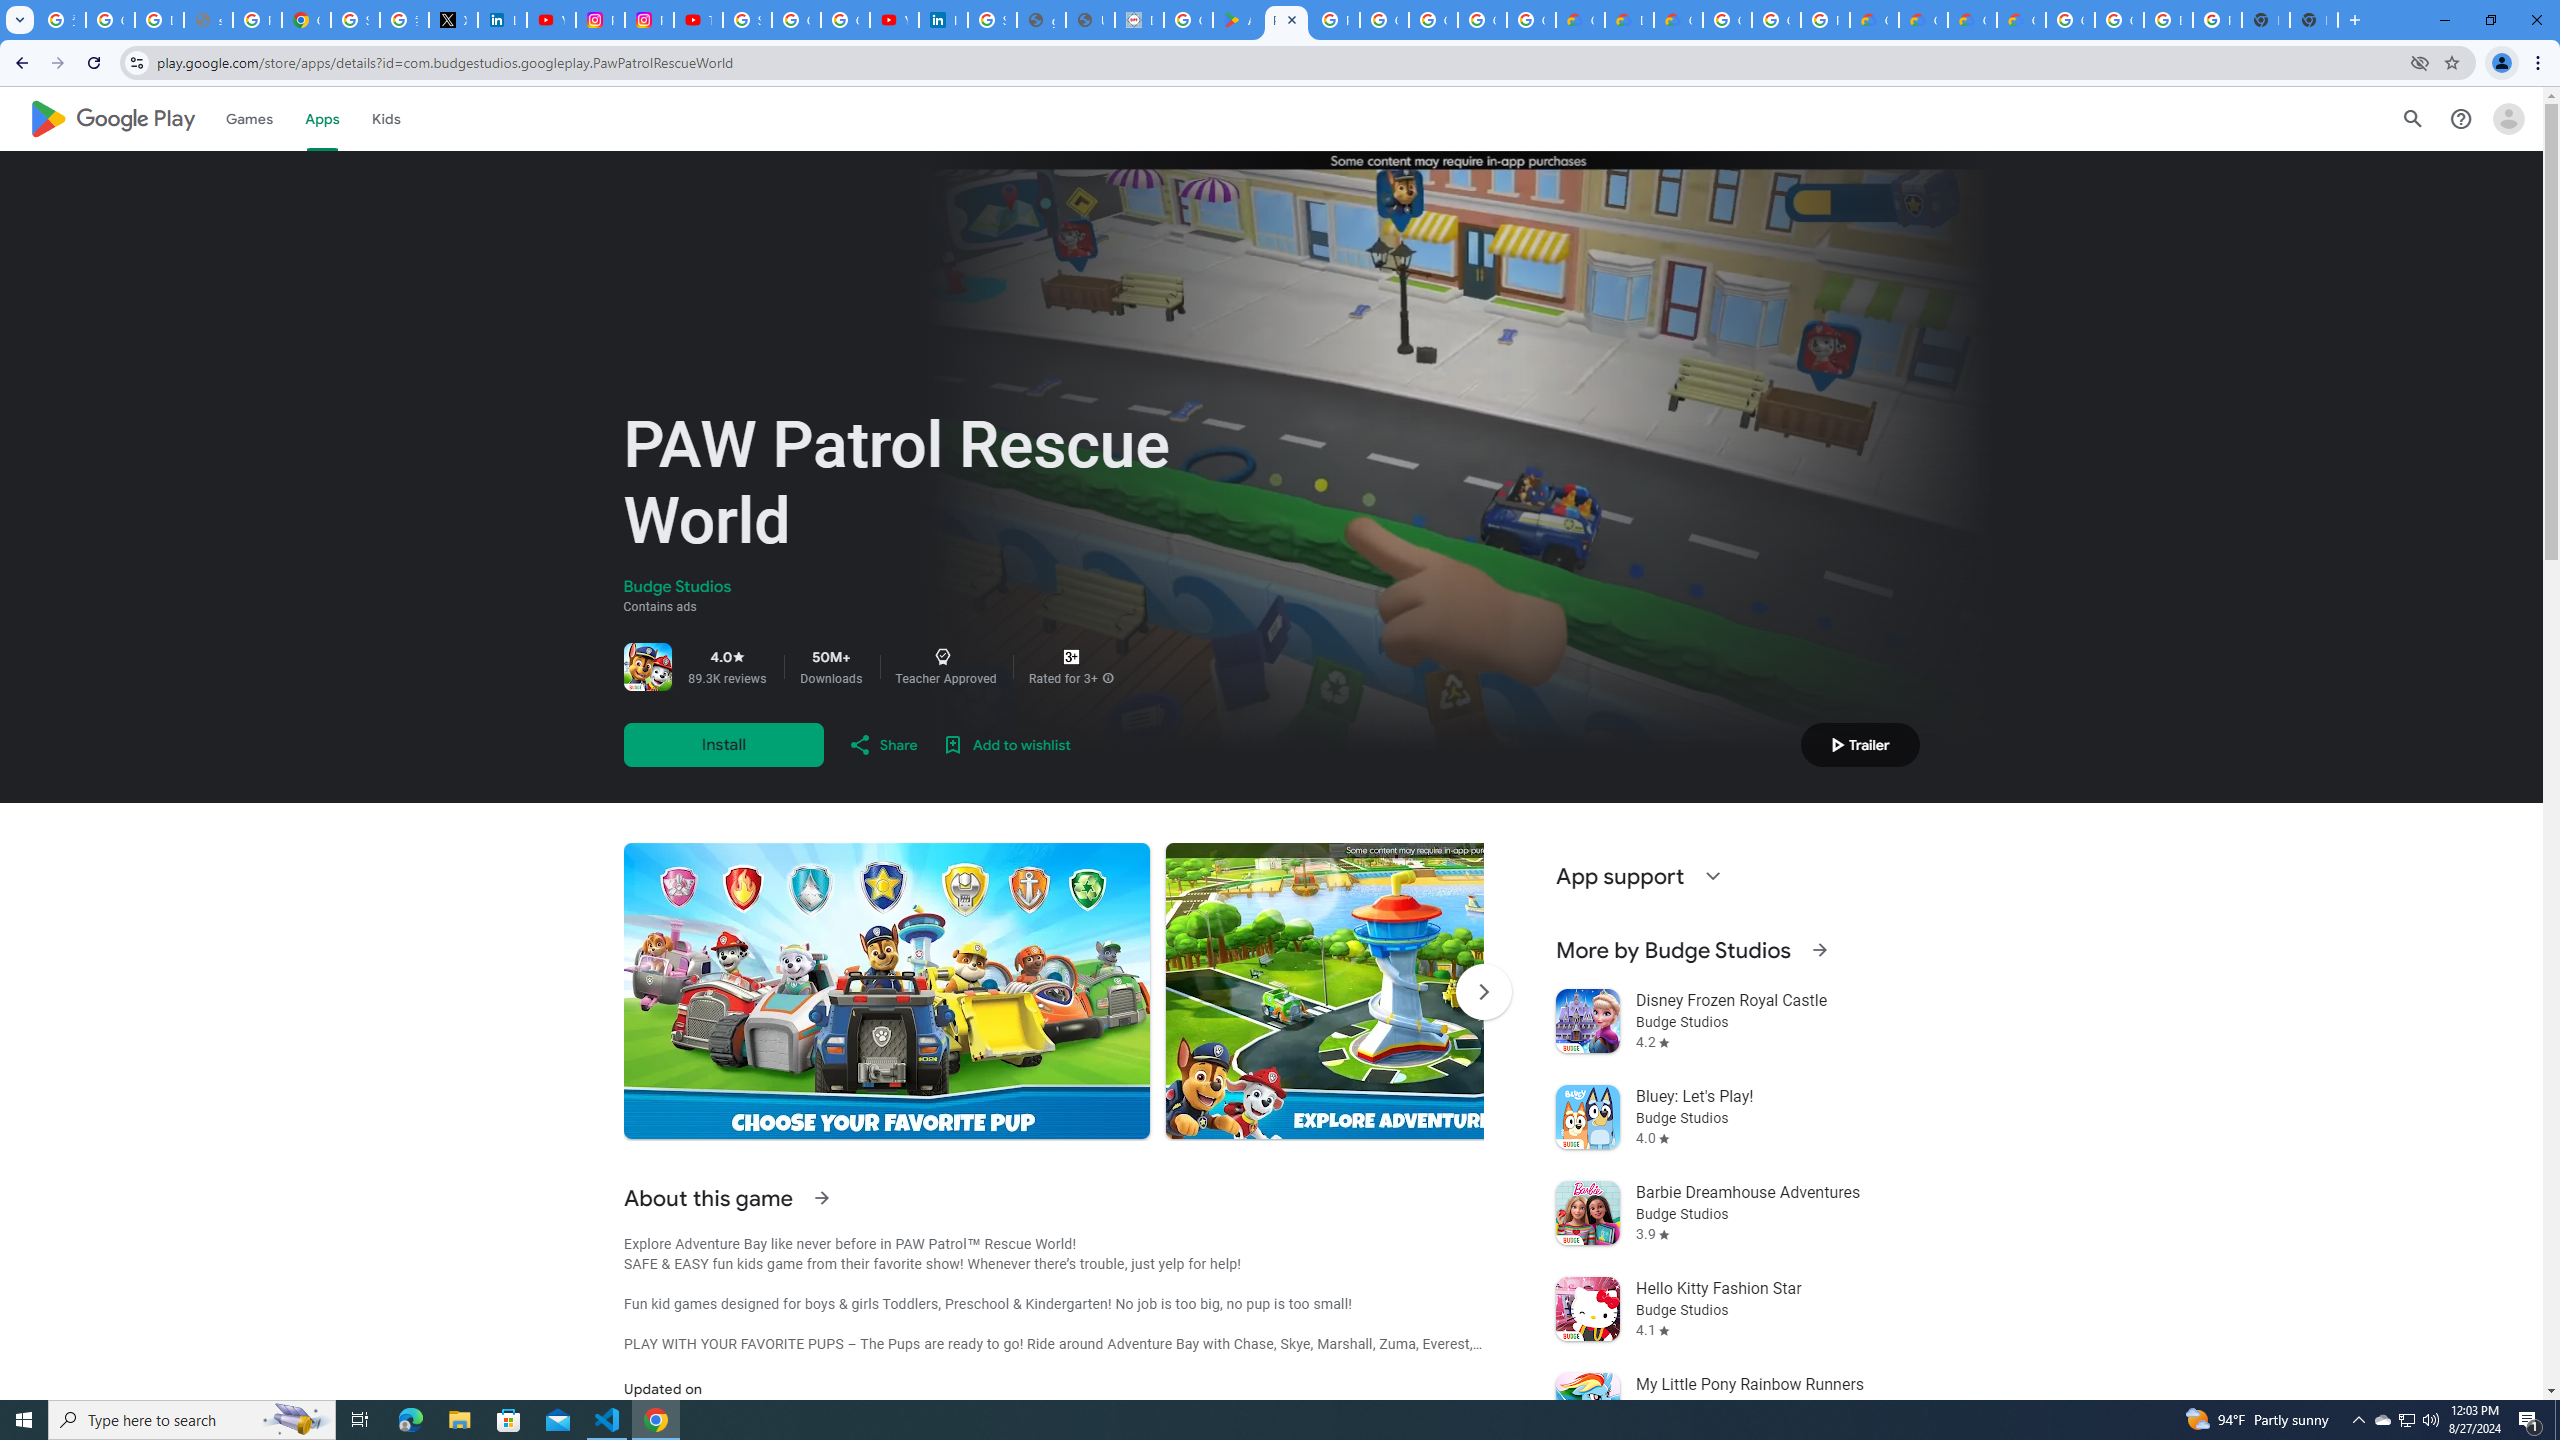 The image size is (2560, 1440). What do you see at coordinates (1108, 678) in the screenshot?
I see `More info about this content rating` at bounding box center [1108, 678].